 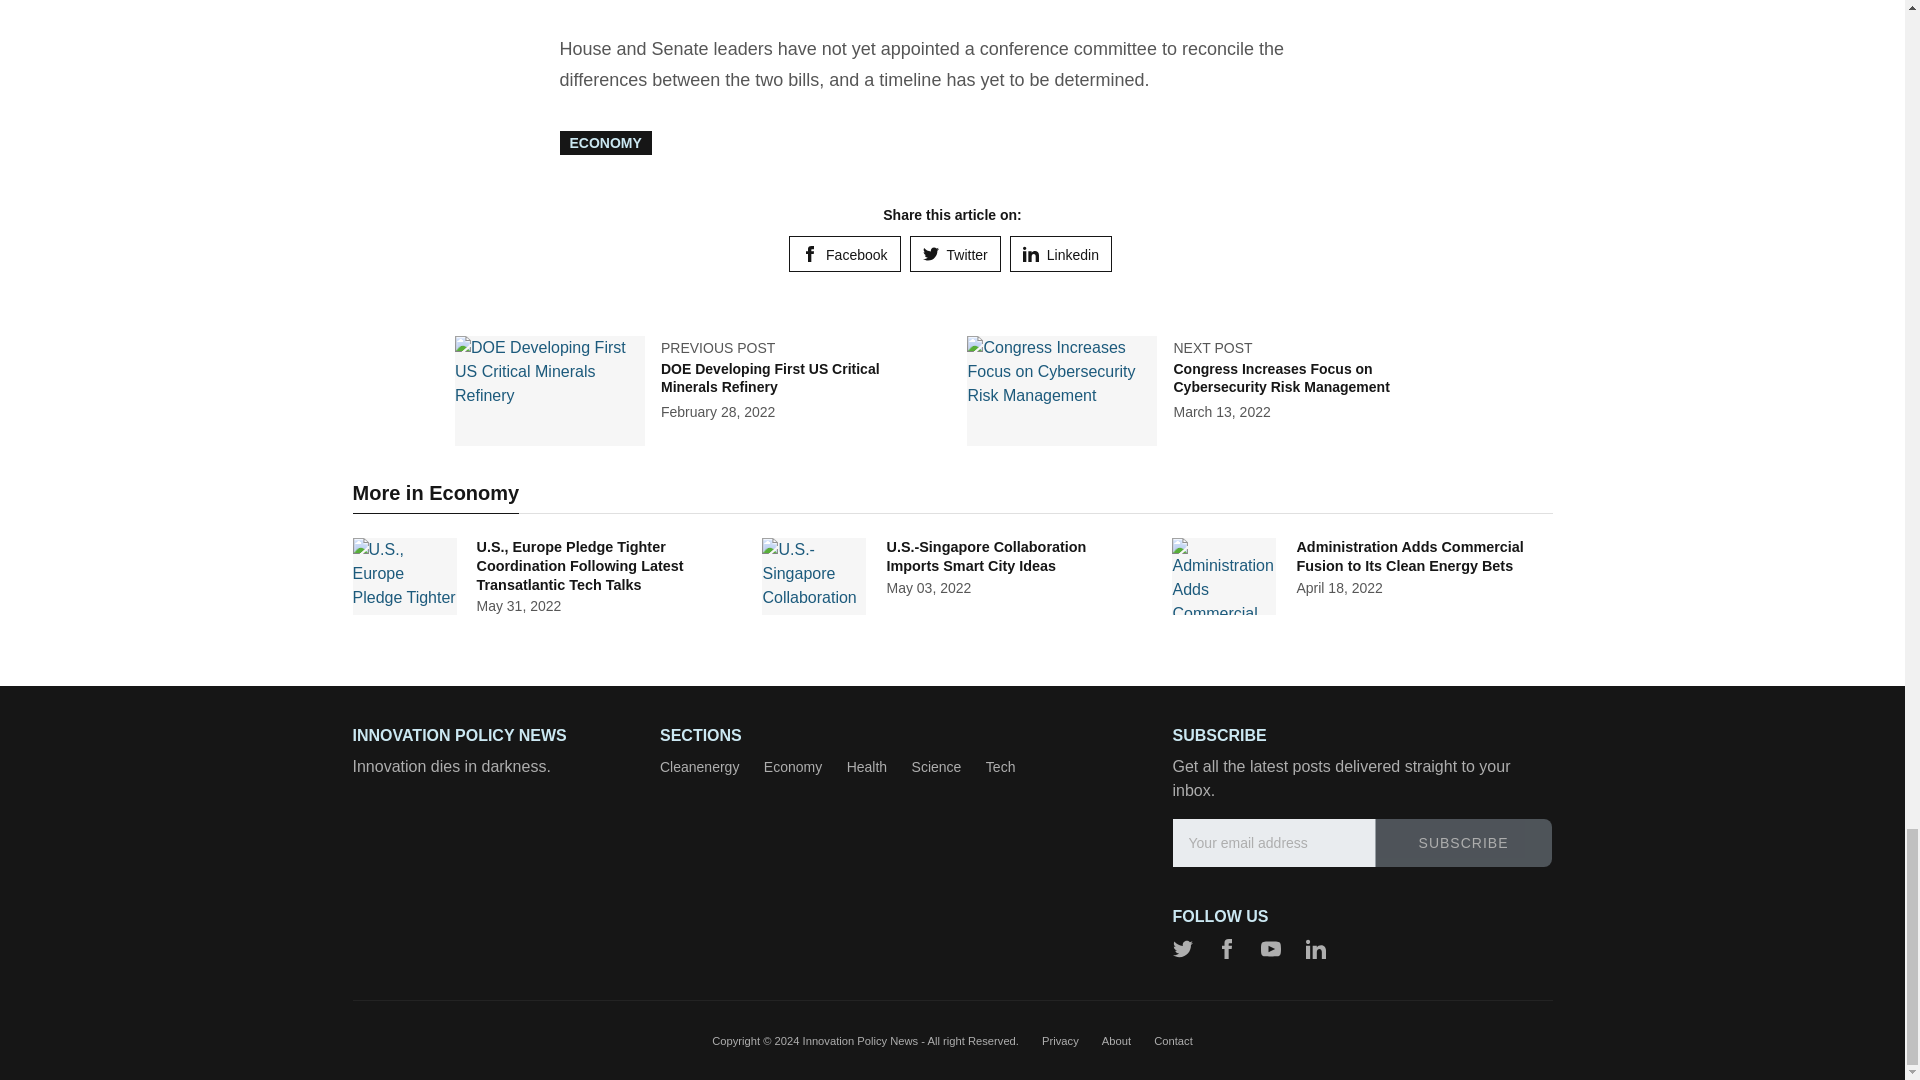 I want to click on 18 April, 2022, so click(x=1339, y=588).